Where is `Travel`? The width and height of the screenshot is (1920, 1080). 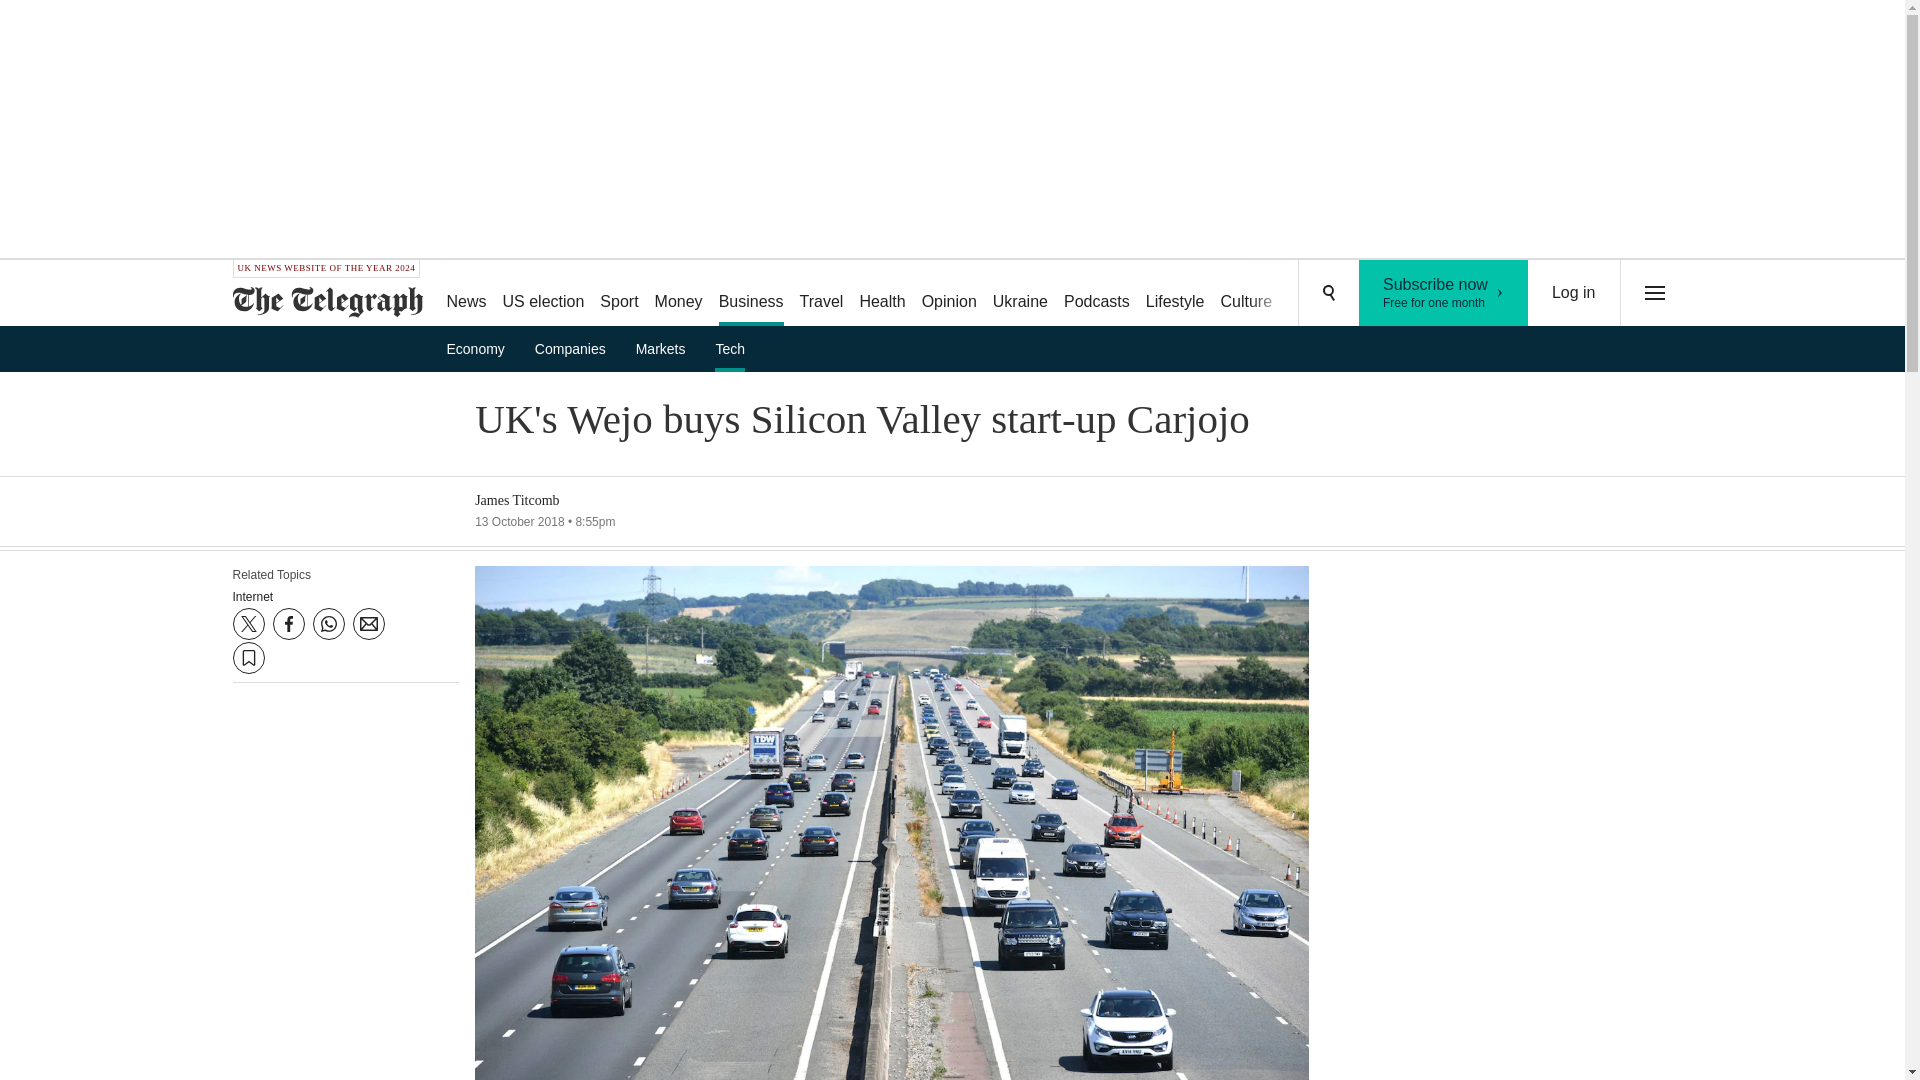 Travel is located at coordinates (822, 294).